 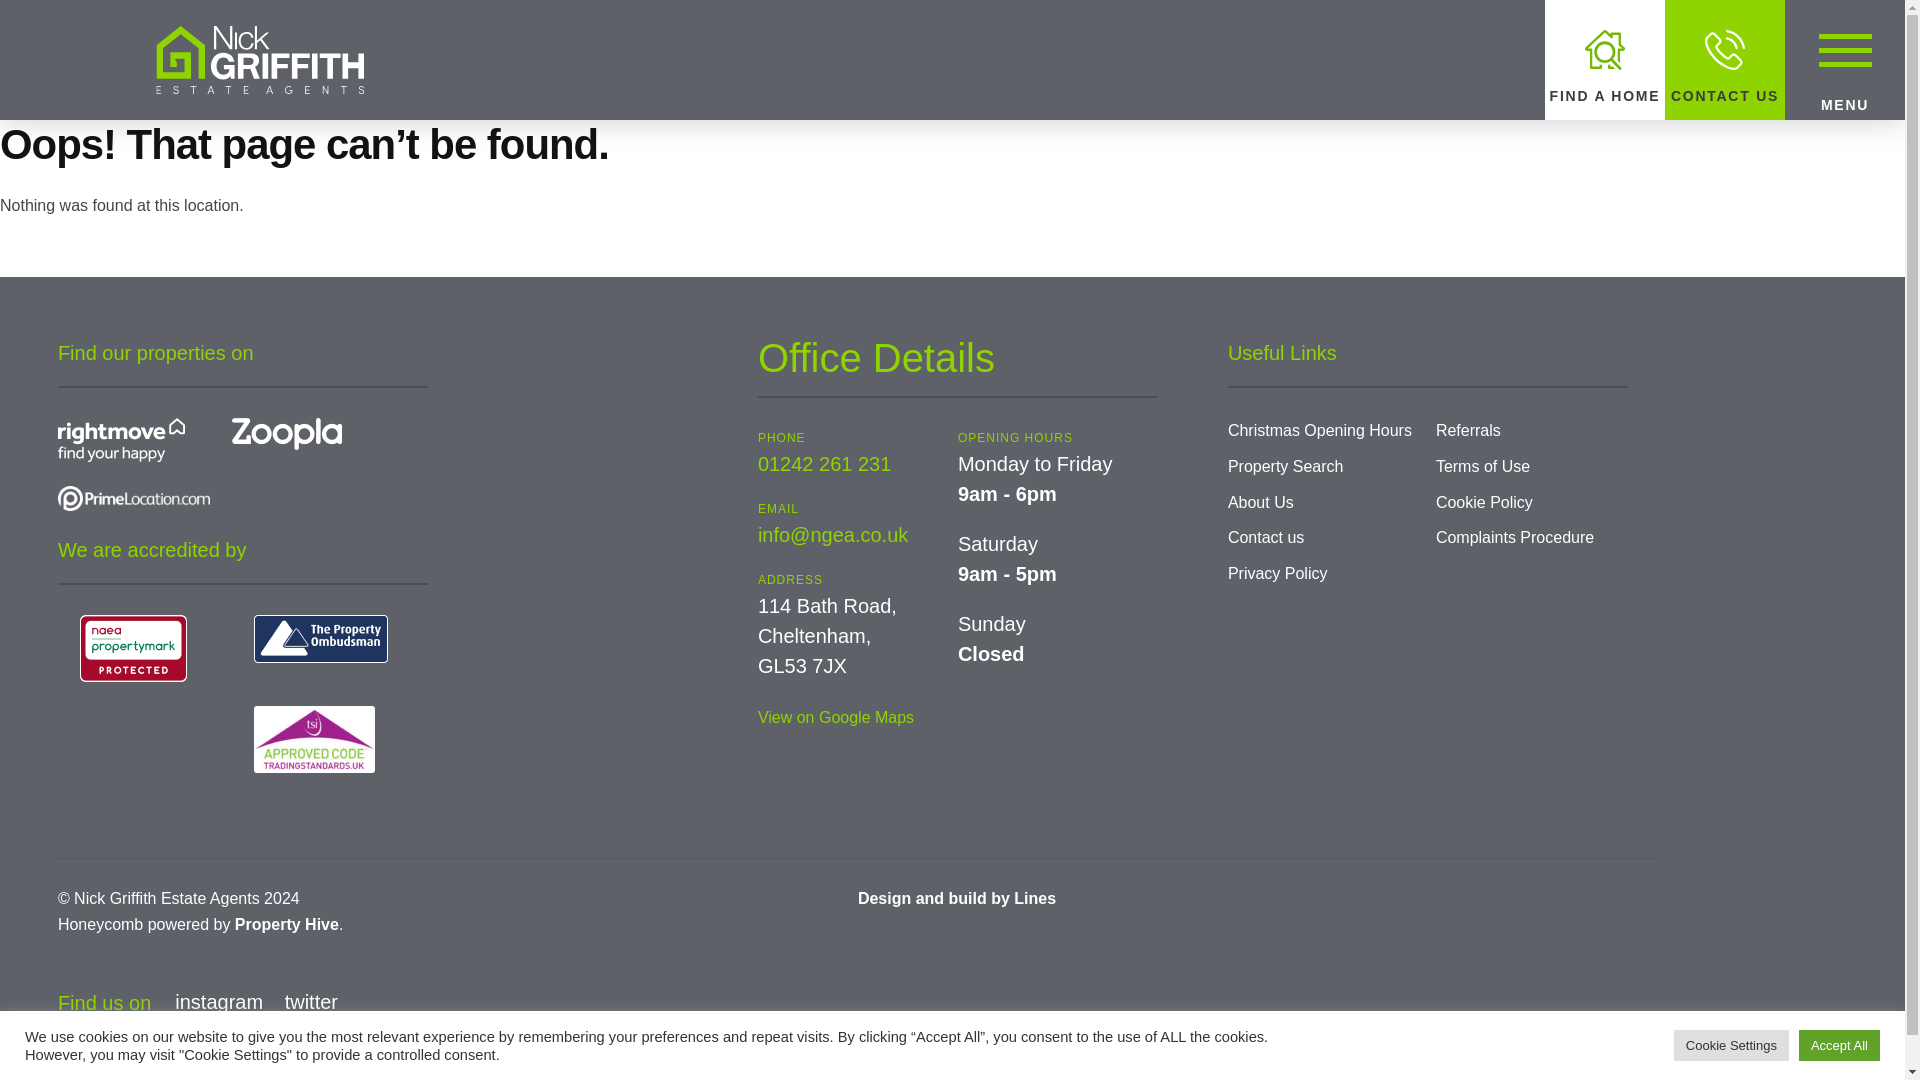 What do you see at coordinates (824, 464) in the screenshot?
I see `01242 261 231` at bounding box center [824, 464].